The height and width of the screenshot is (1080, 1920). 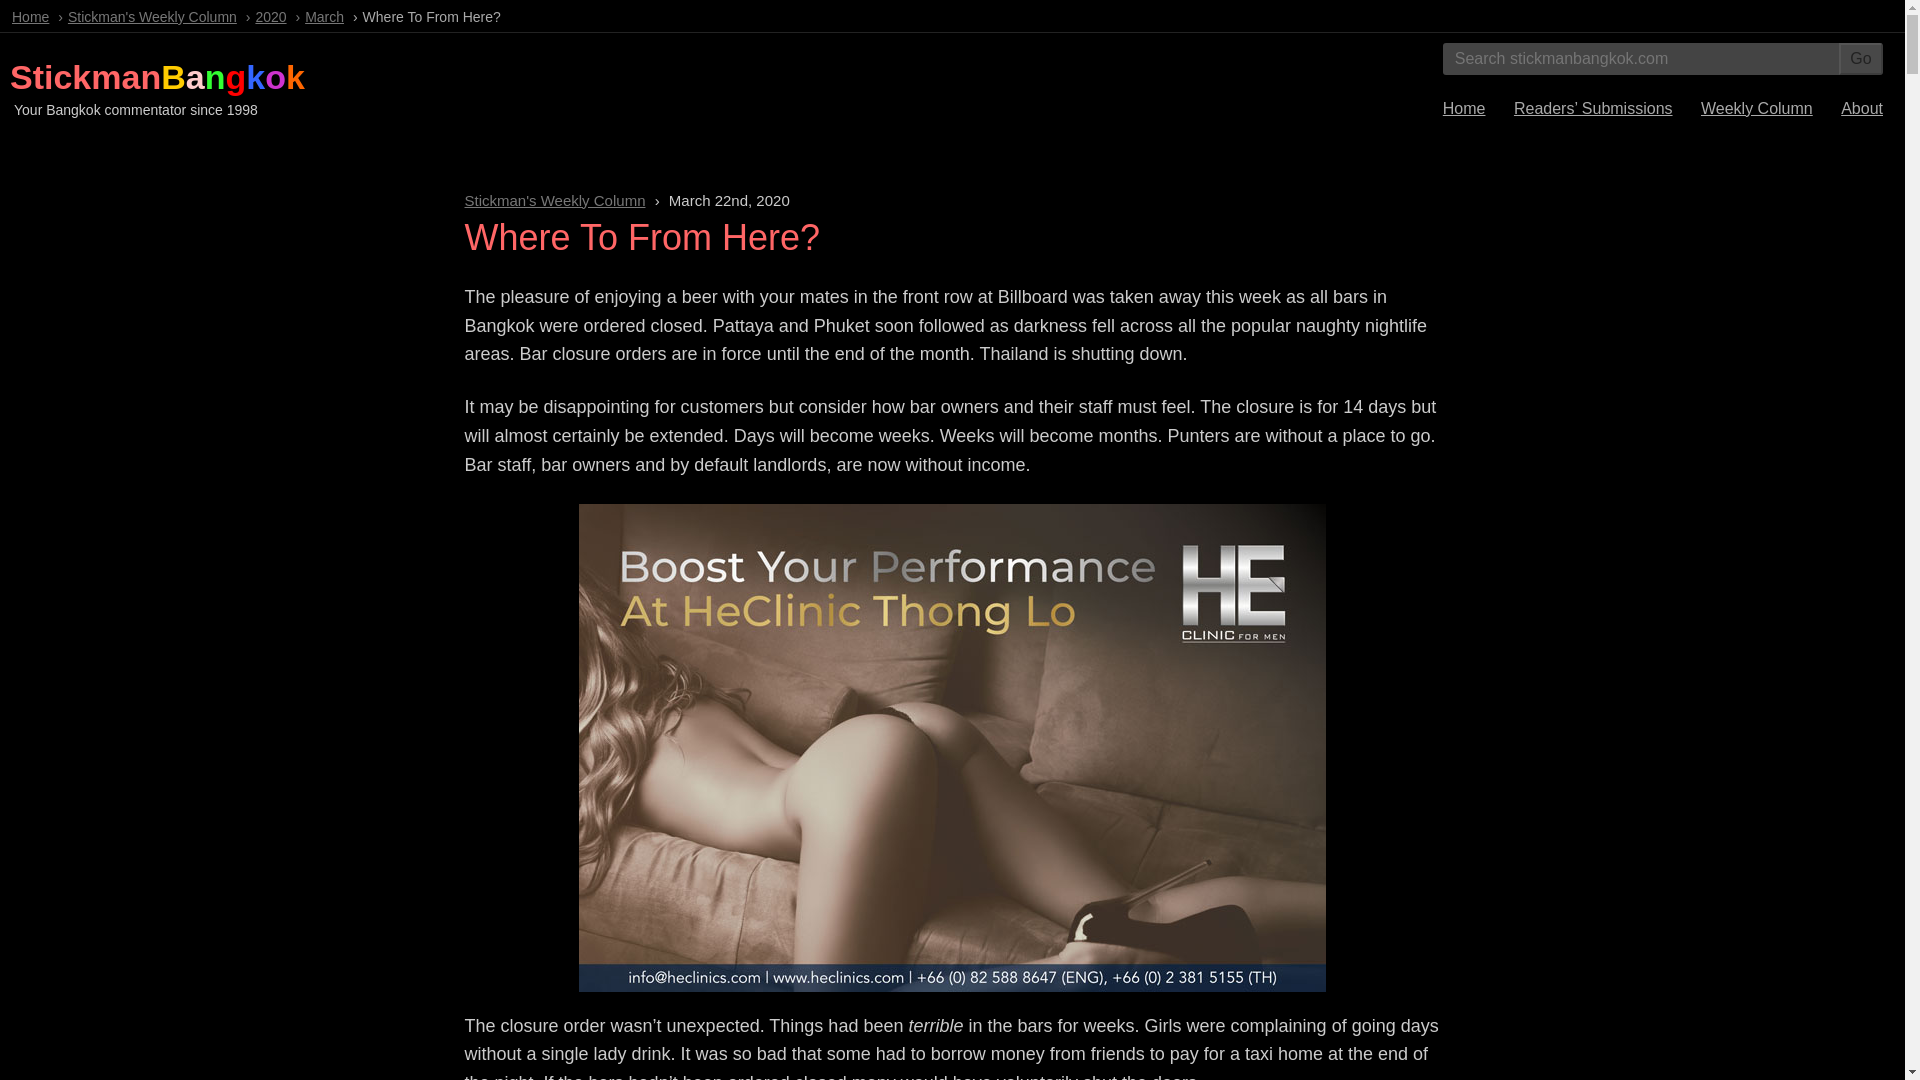 I want to click on Home, so click(x=1464, y=108).